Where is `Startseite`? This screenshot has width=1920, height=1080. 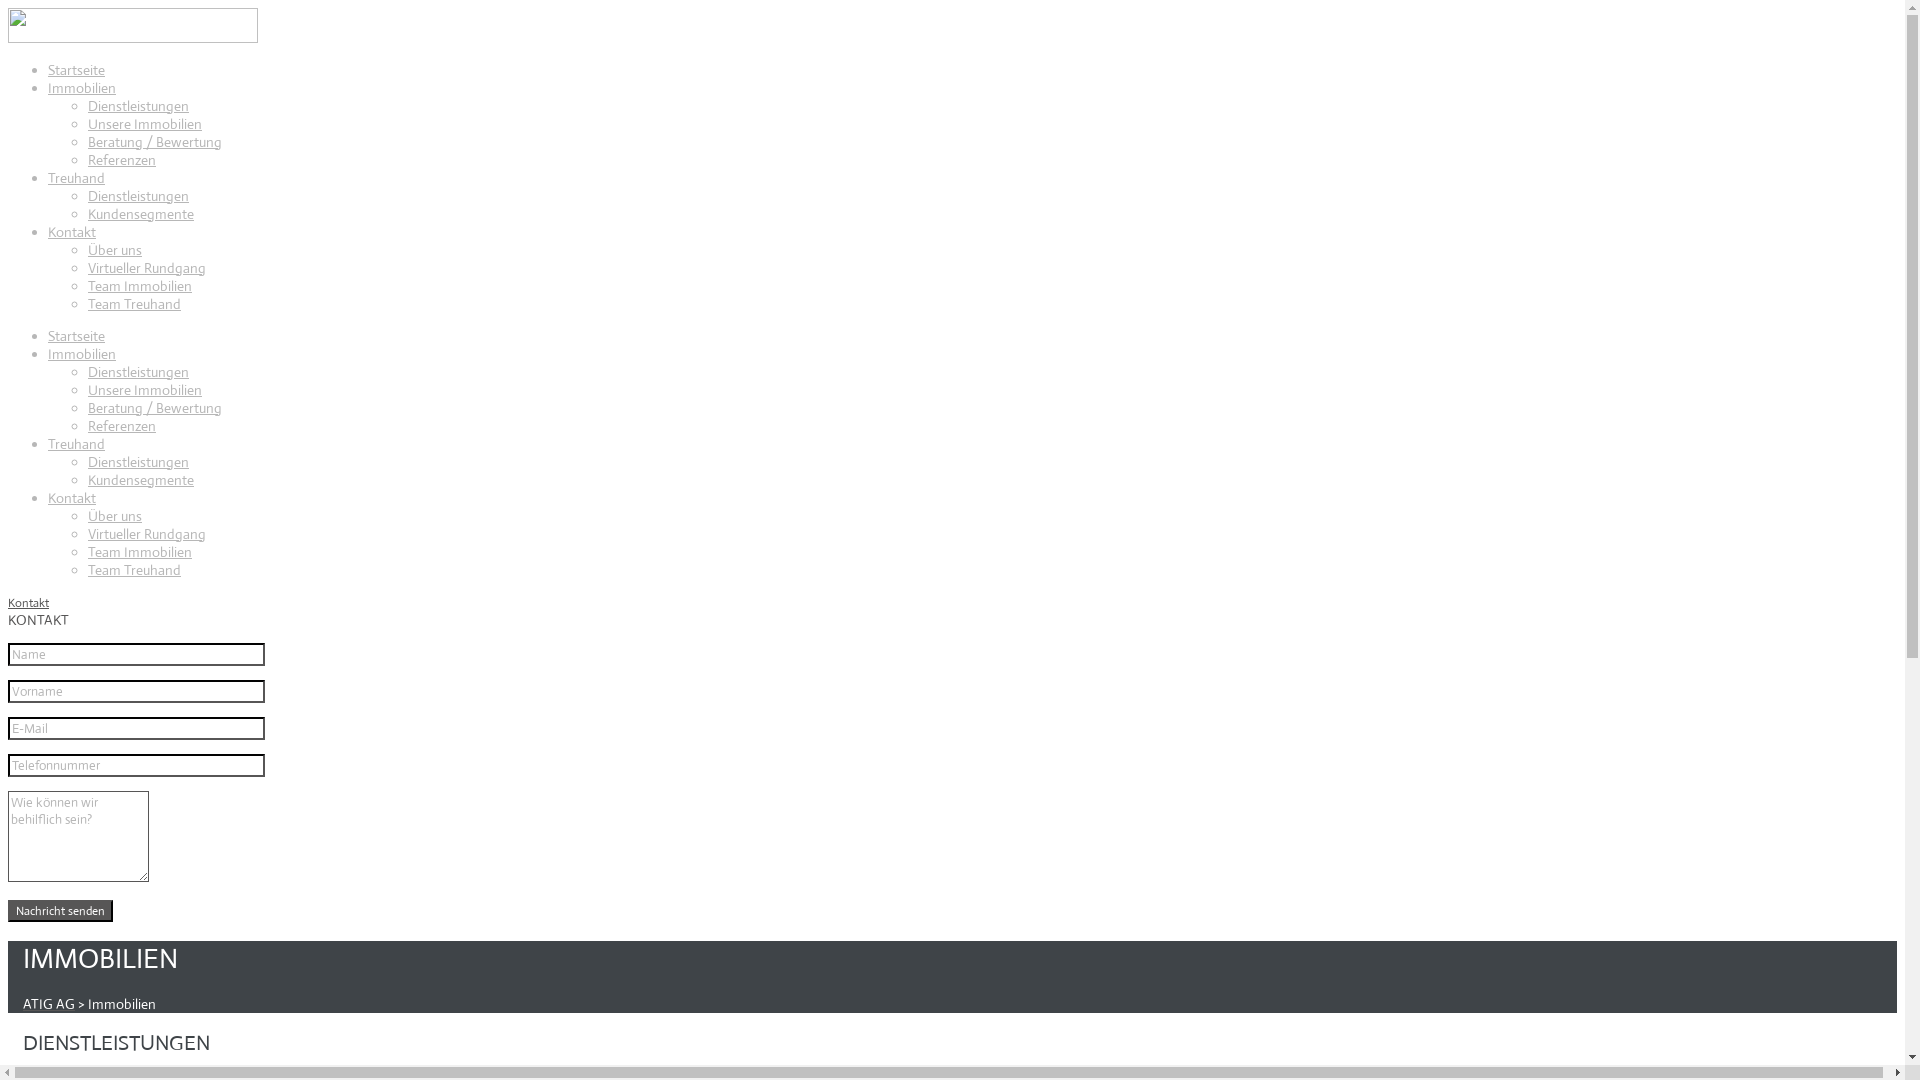 Startseite is located at coordinates (76, 70).